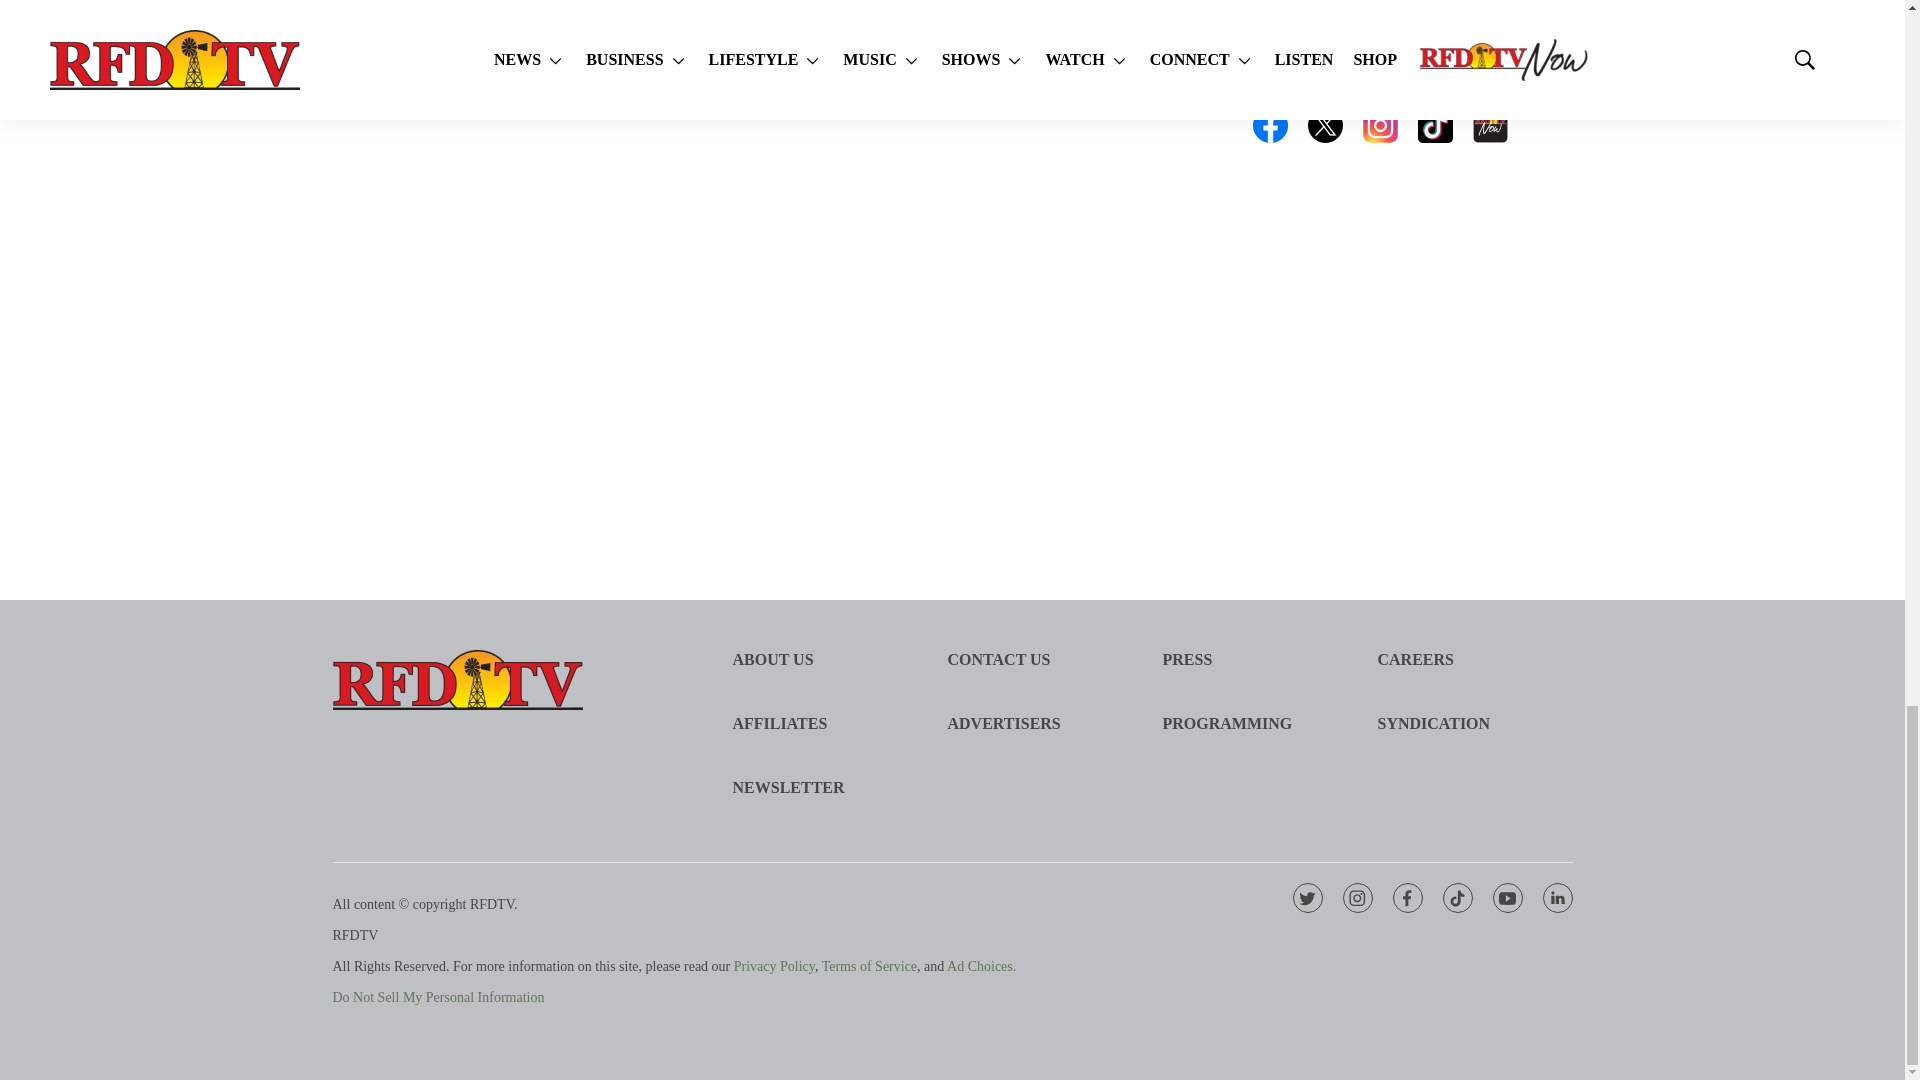 The image size is (1920, 1080). I want to click on Signup Widget Embed, so click(1412, 301).